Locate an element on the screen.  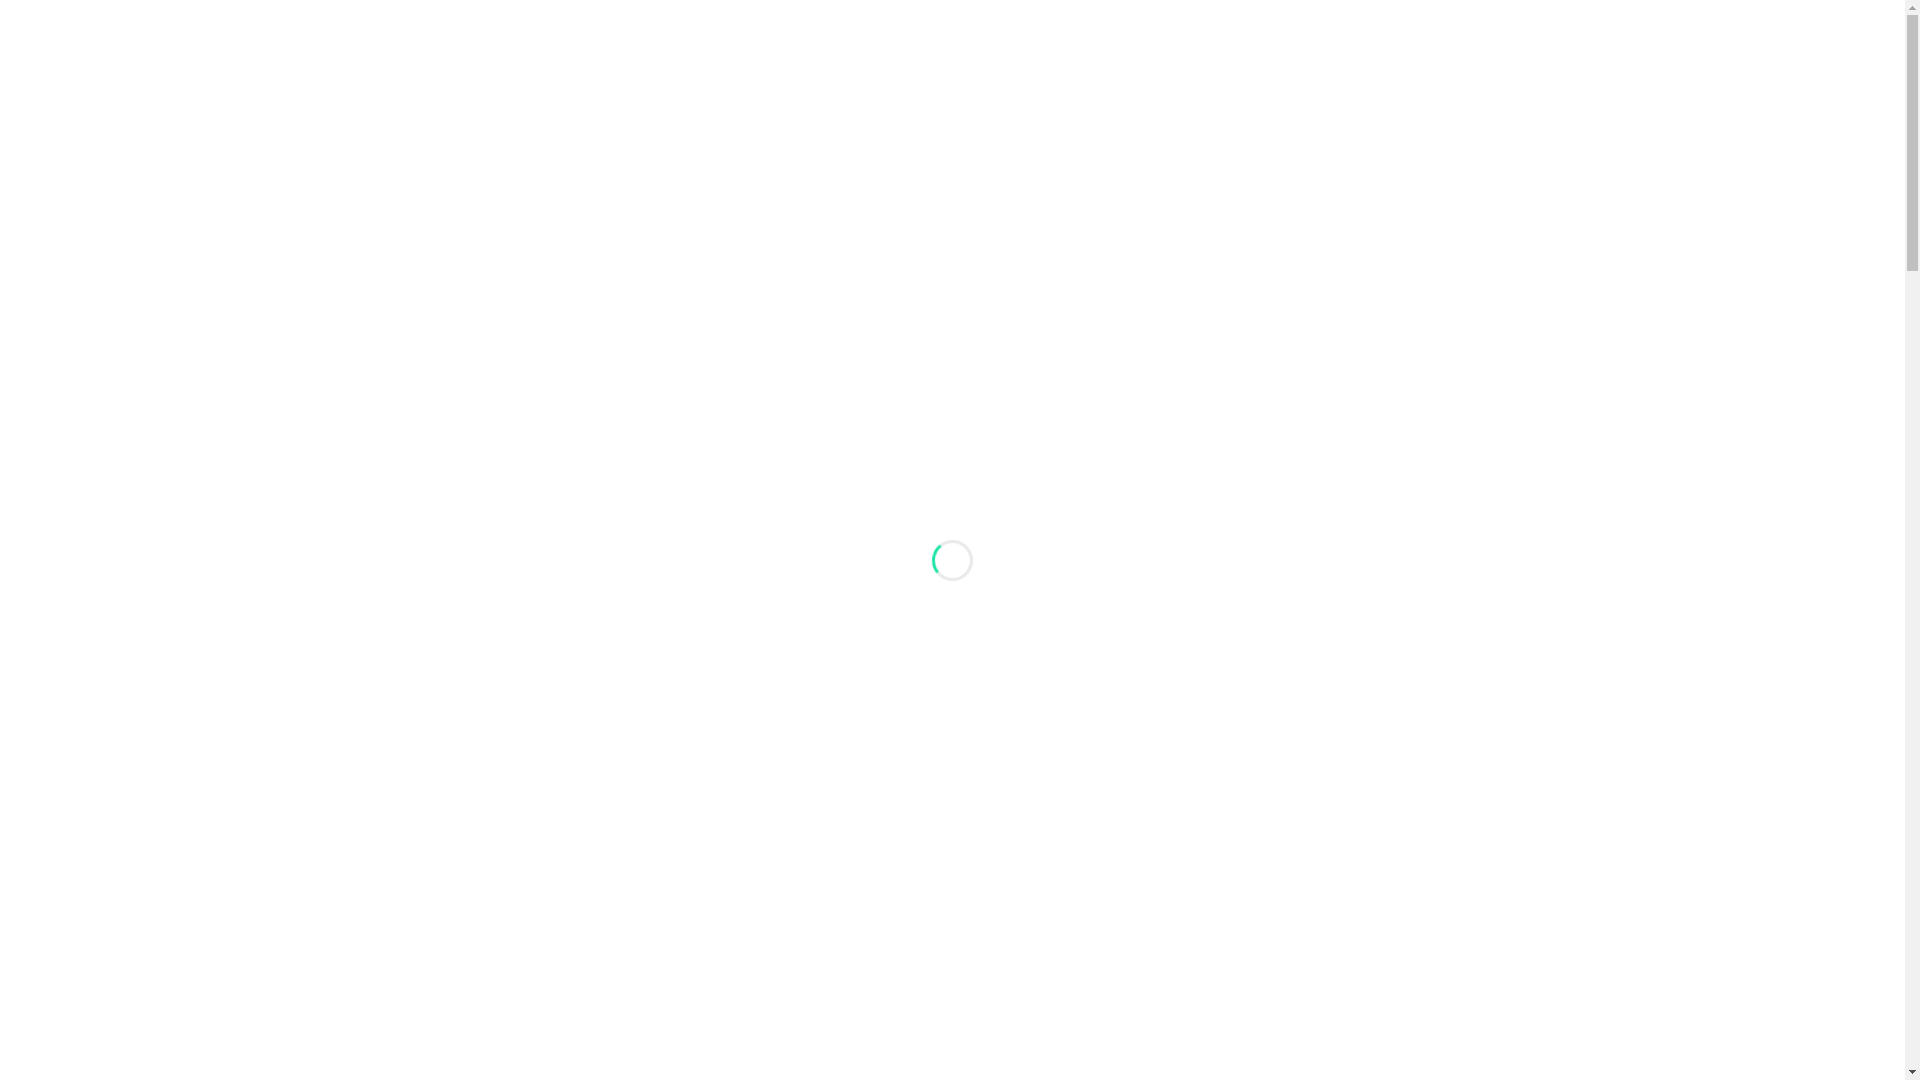
Show Menu is located at coordinates (1412, 220).